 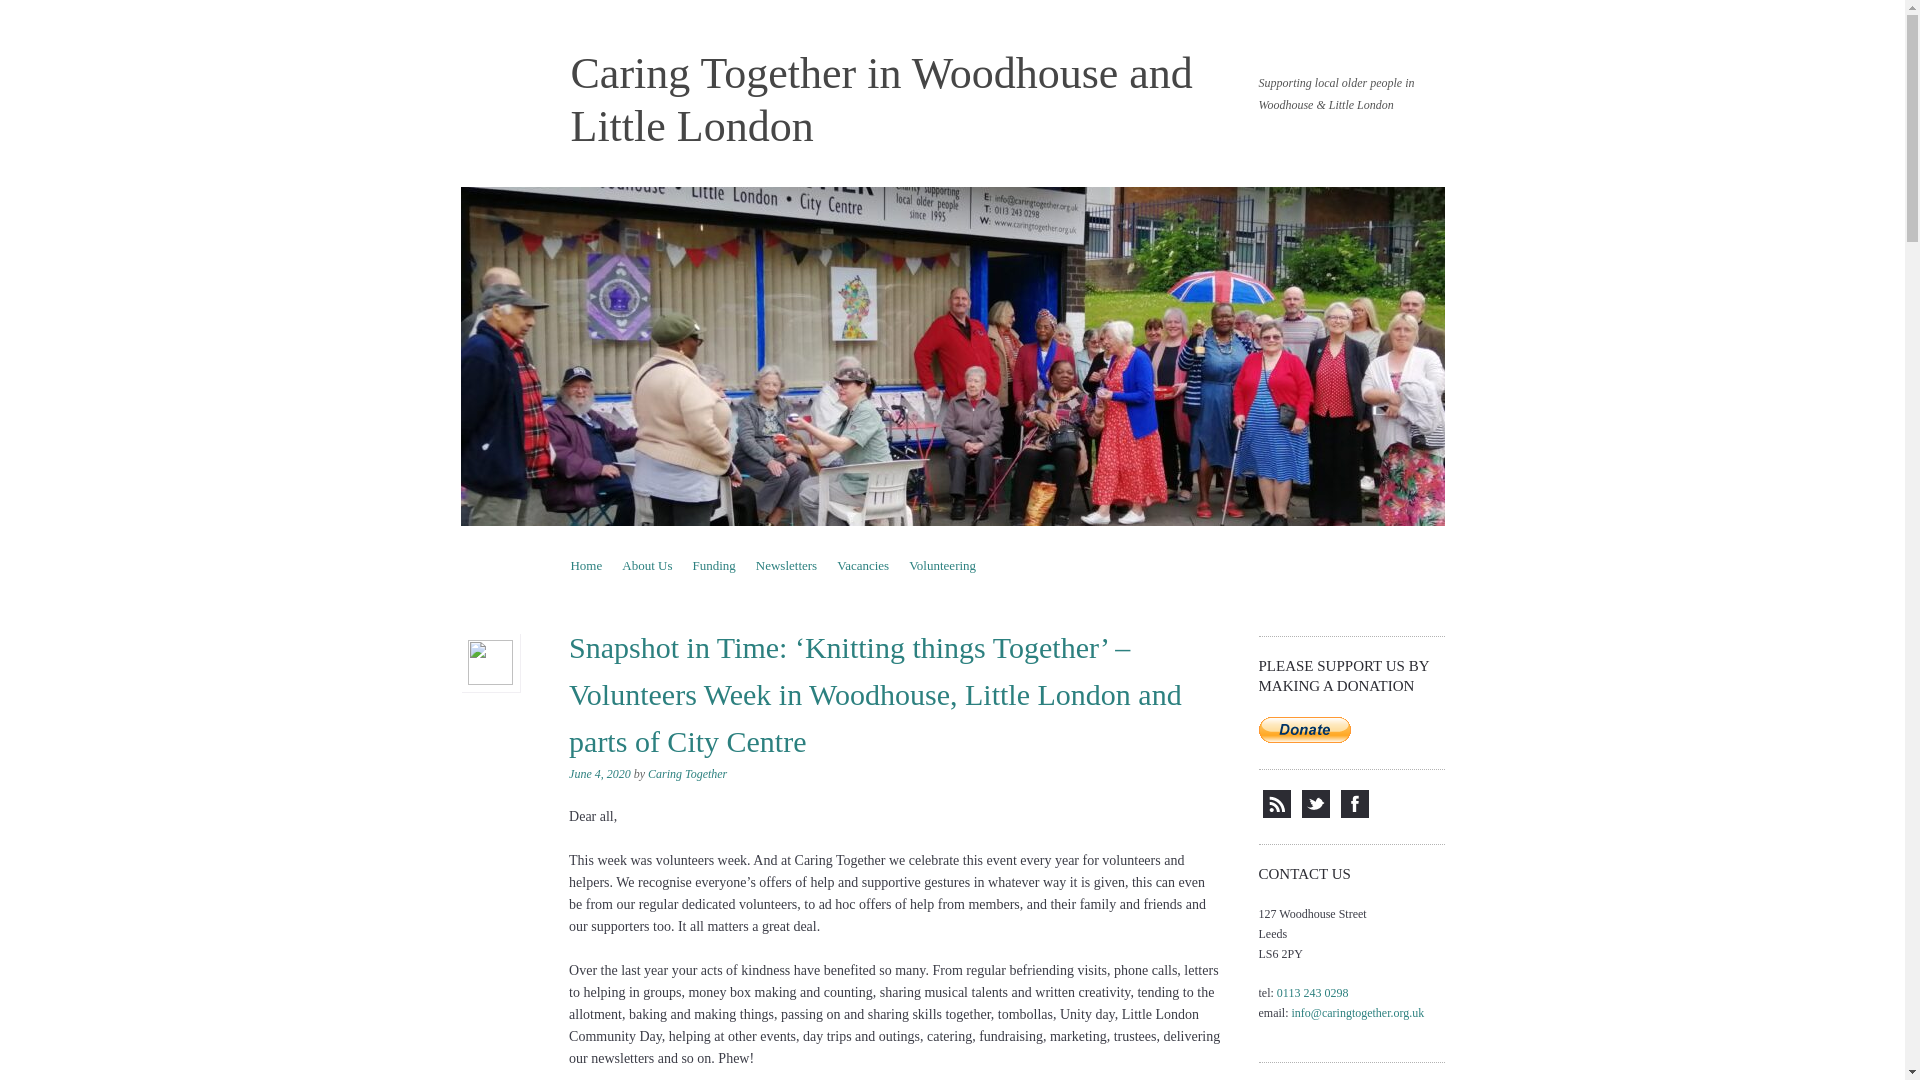 What do you see at coordinates (586, 565) in the screenshot?
I see `Home` at bounding box center [586, 565].